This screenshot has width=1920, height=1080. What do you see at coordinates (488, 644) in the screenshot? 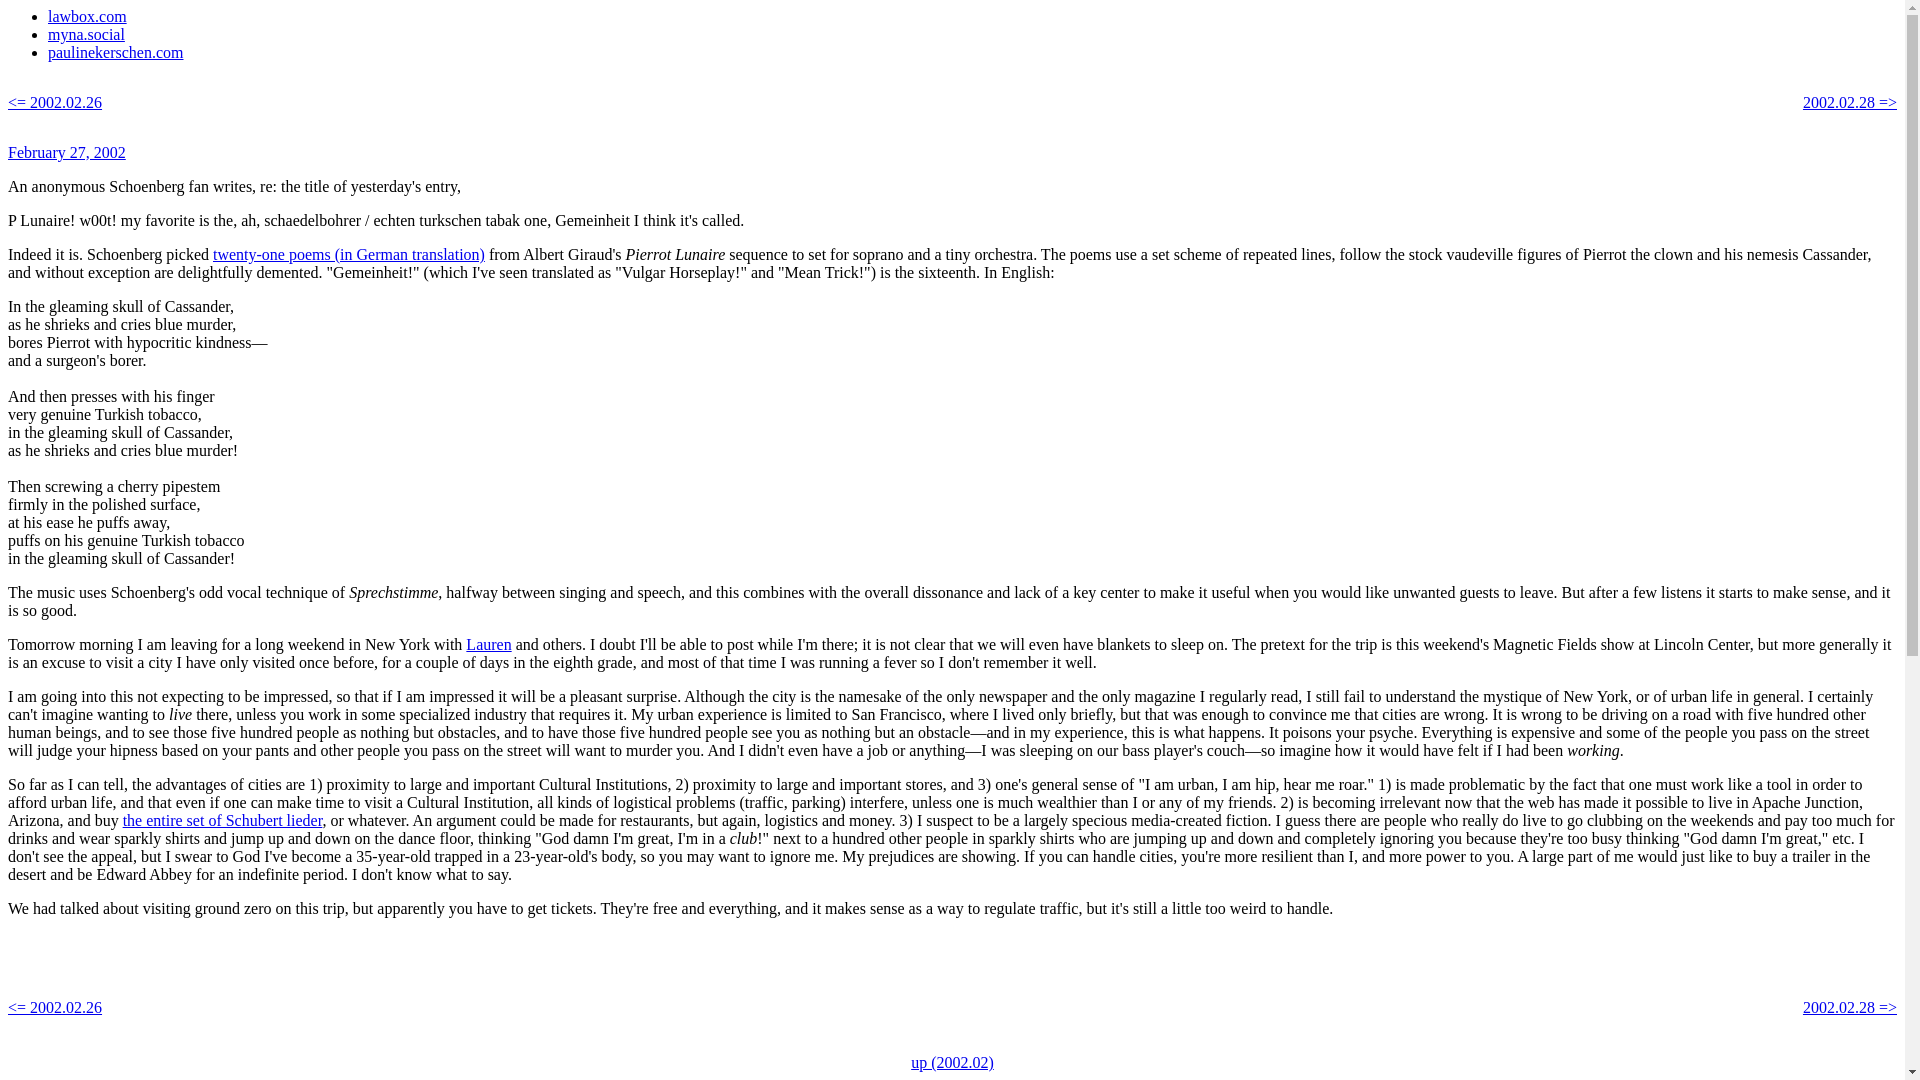
I see `Lauren` at bounding box center [488, 644].